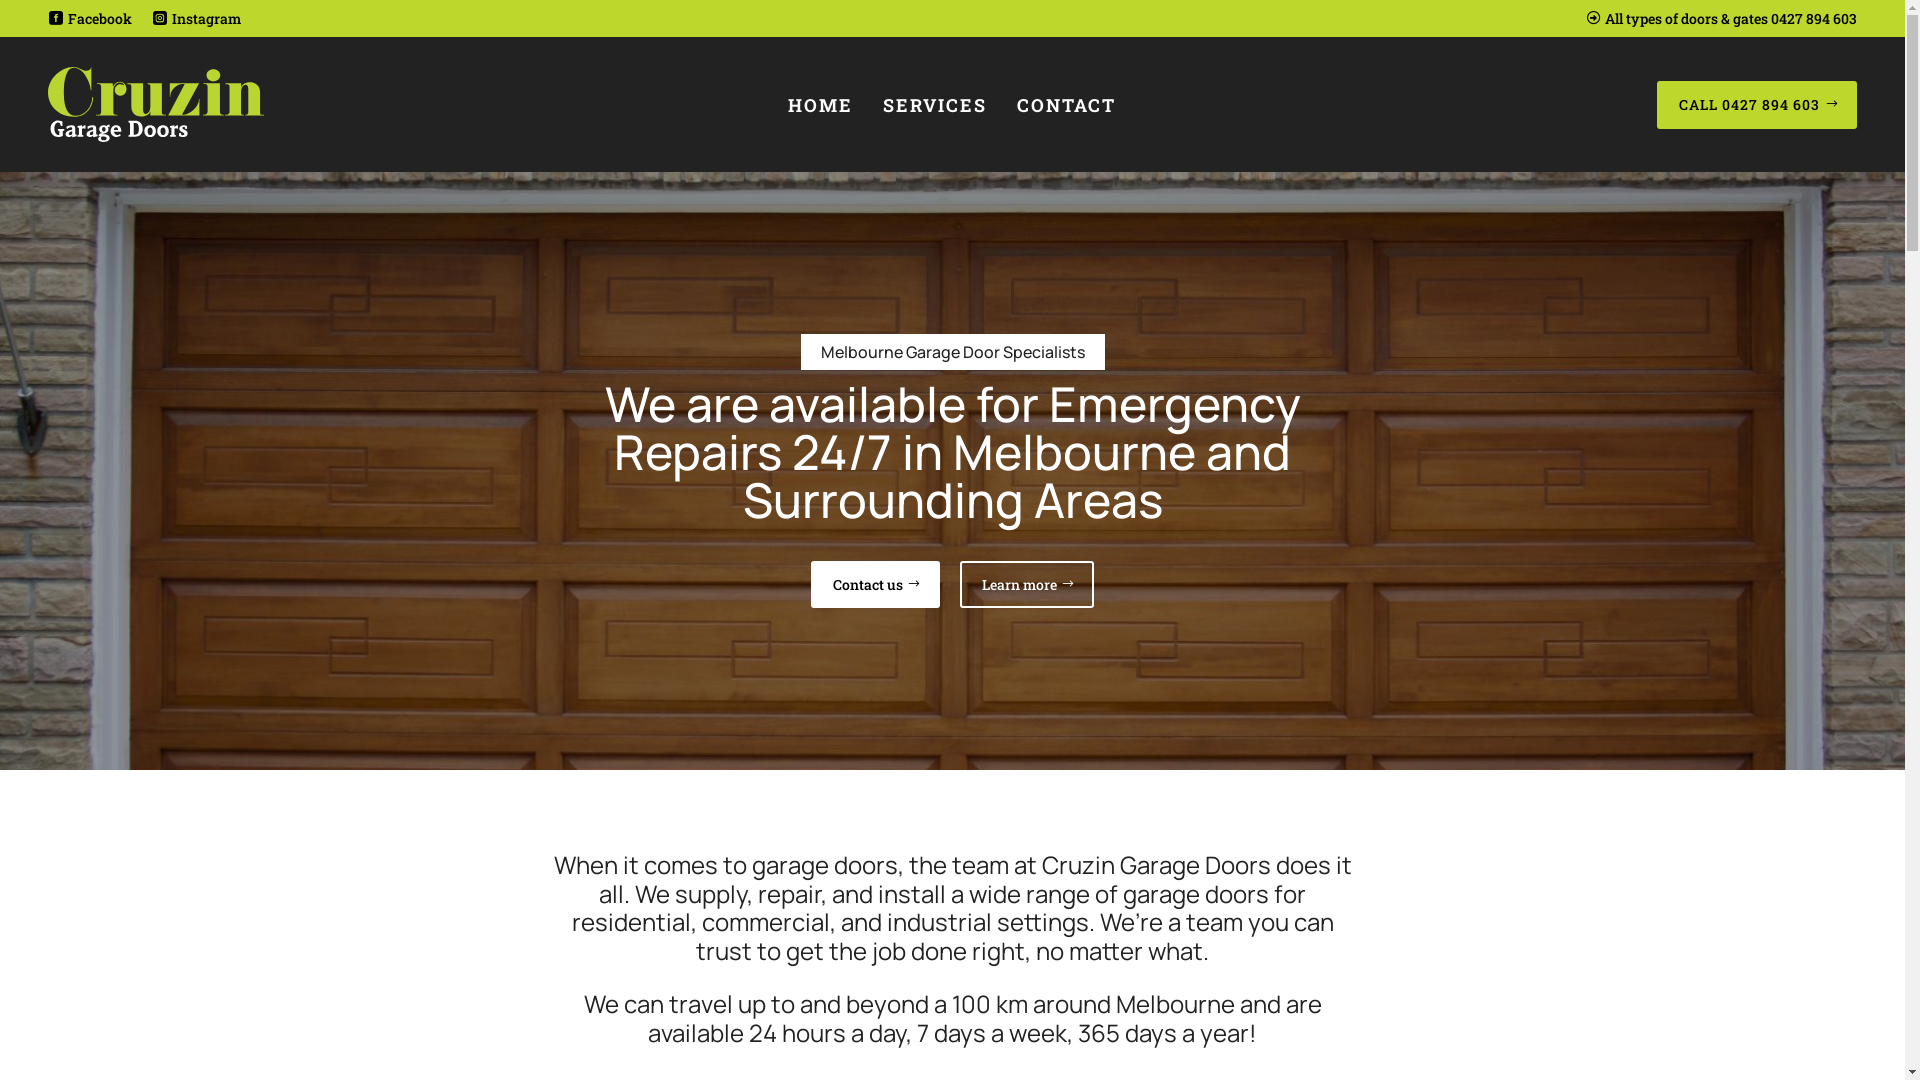  What do you see at coordinates (1066, 104) in the screenshot?
I see `CONTACT` at bounding box center [1066, 104].